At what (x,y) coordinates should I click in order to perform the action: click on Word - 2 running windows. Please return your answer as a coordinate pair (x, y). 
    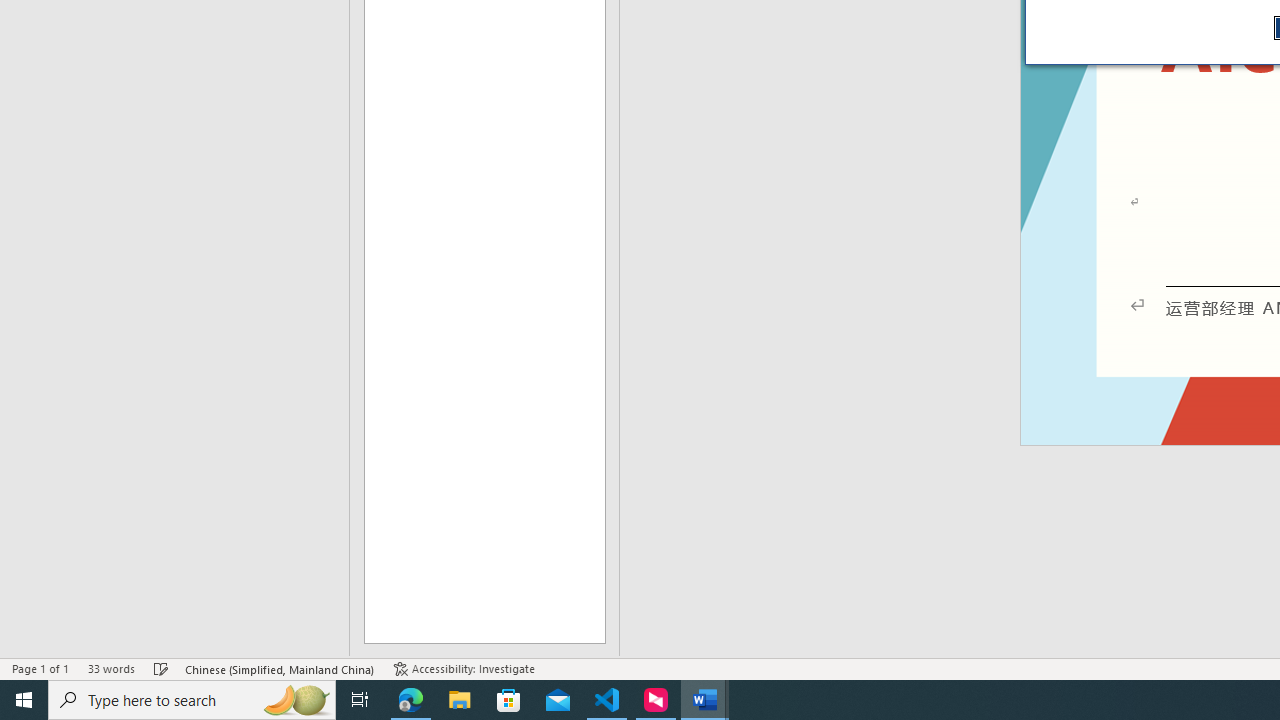
    Looking at the image, I should click on (704, 700).